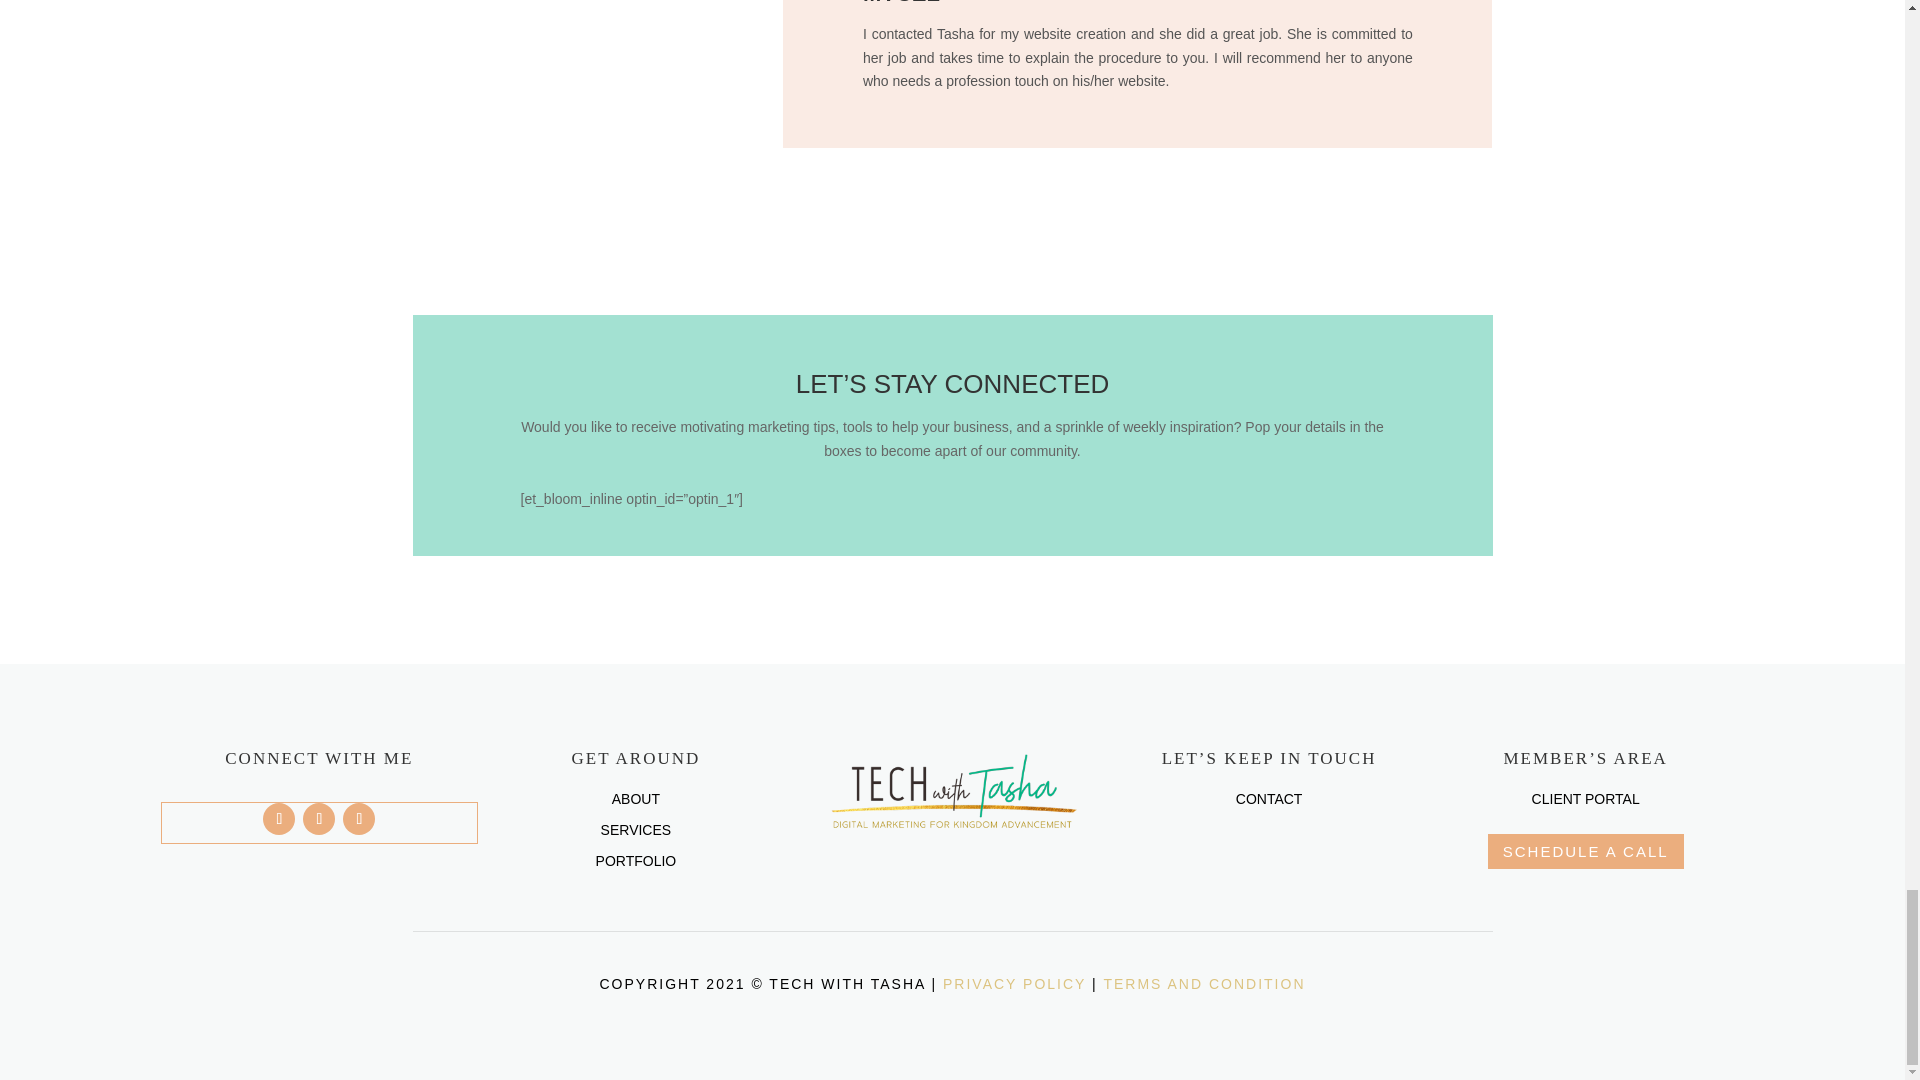 This screenshot has height=1080, width=1920. I want to click on CLIENT PORTAL, so click(1586, 798).